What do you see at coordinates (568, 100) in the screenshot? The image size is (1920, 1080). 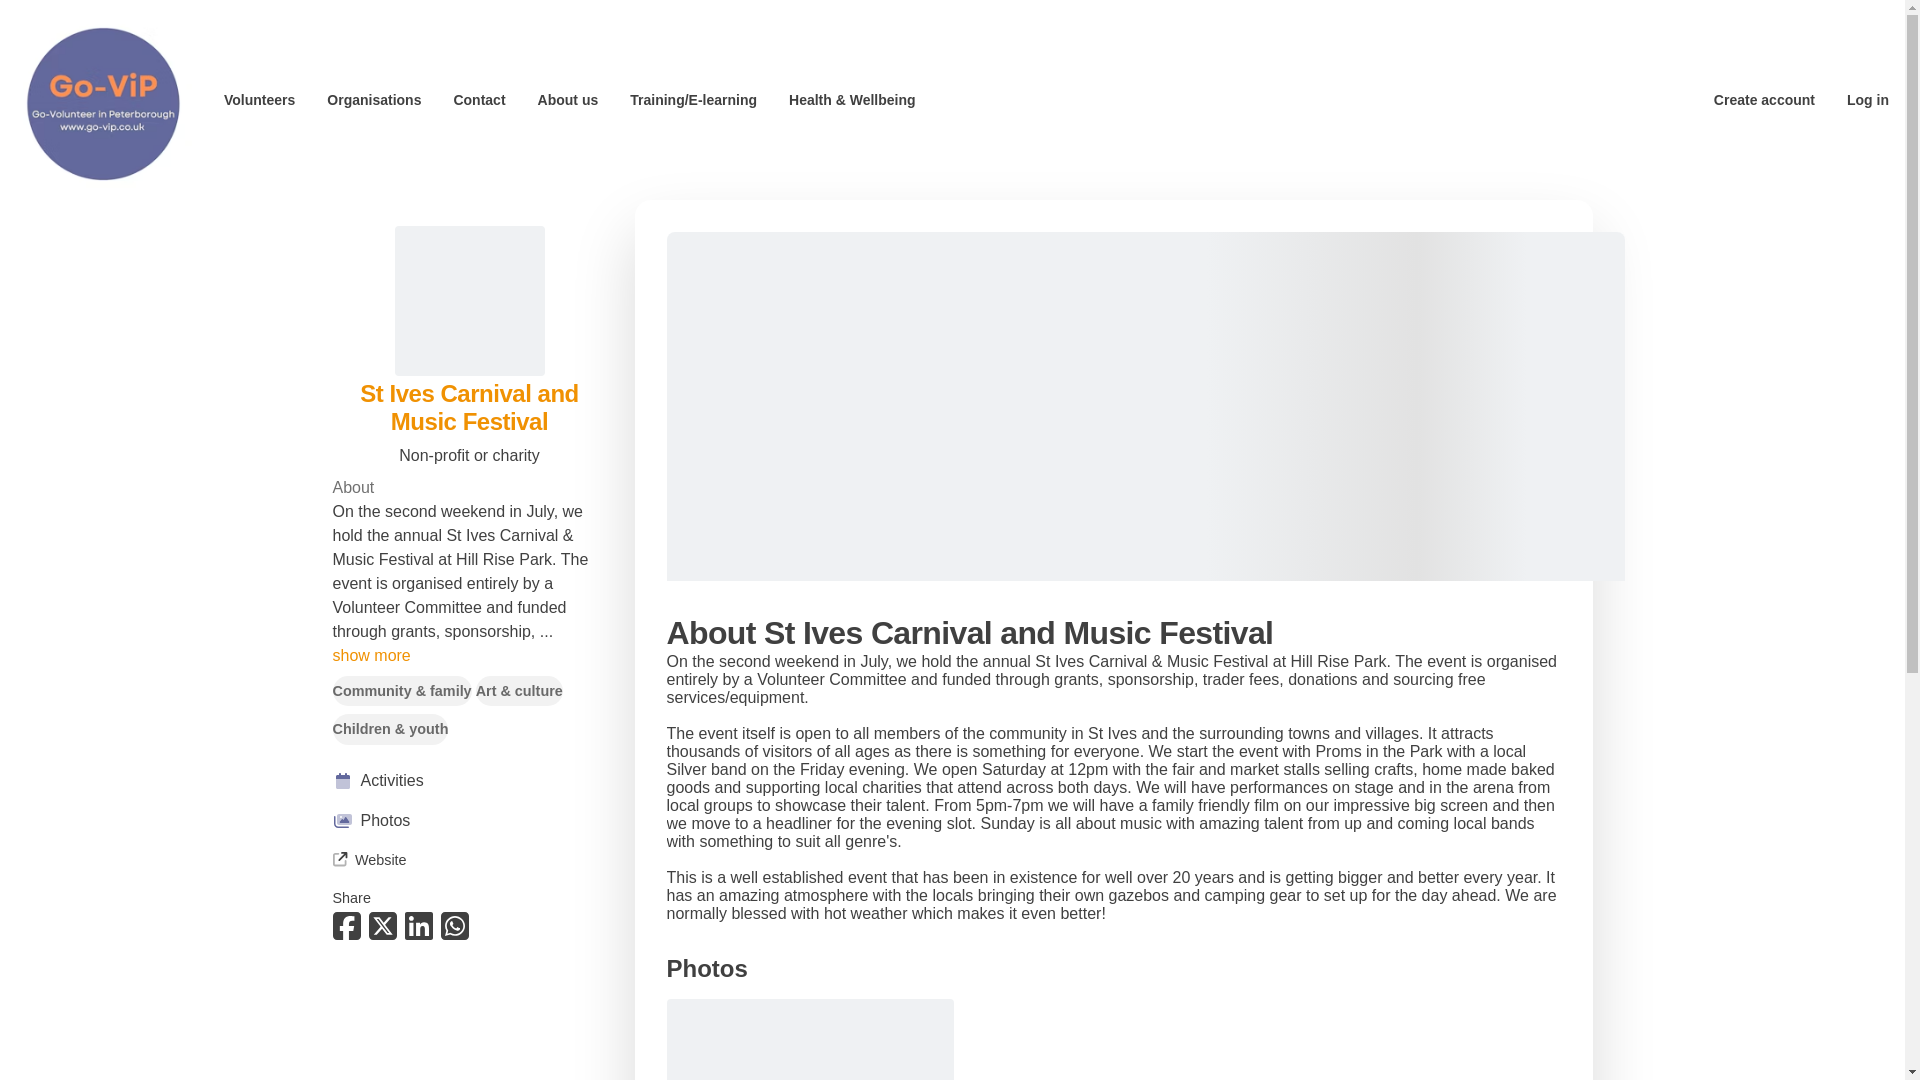 I see `About us` at bounding box center [568, 100].